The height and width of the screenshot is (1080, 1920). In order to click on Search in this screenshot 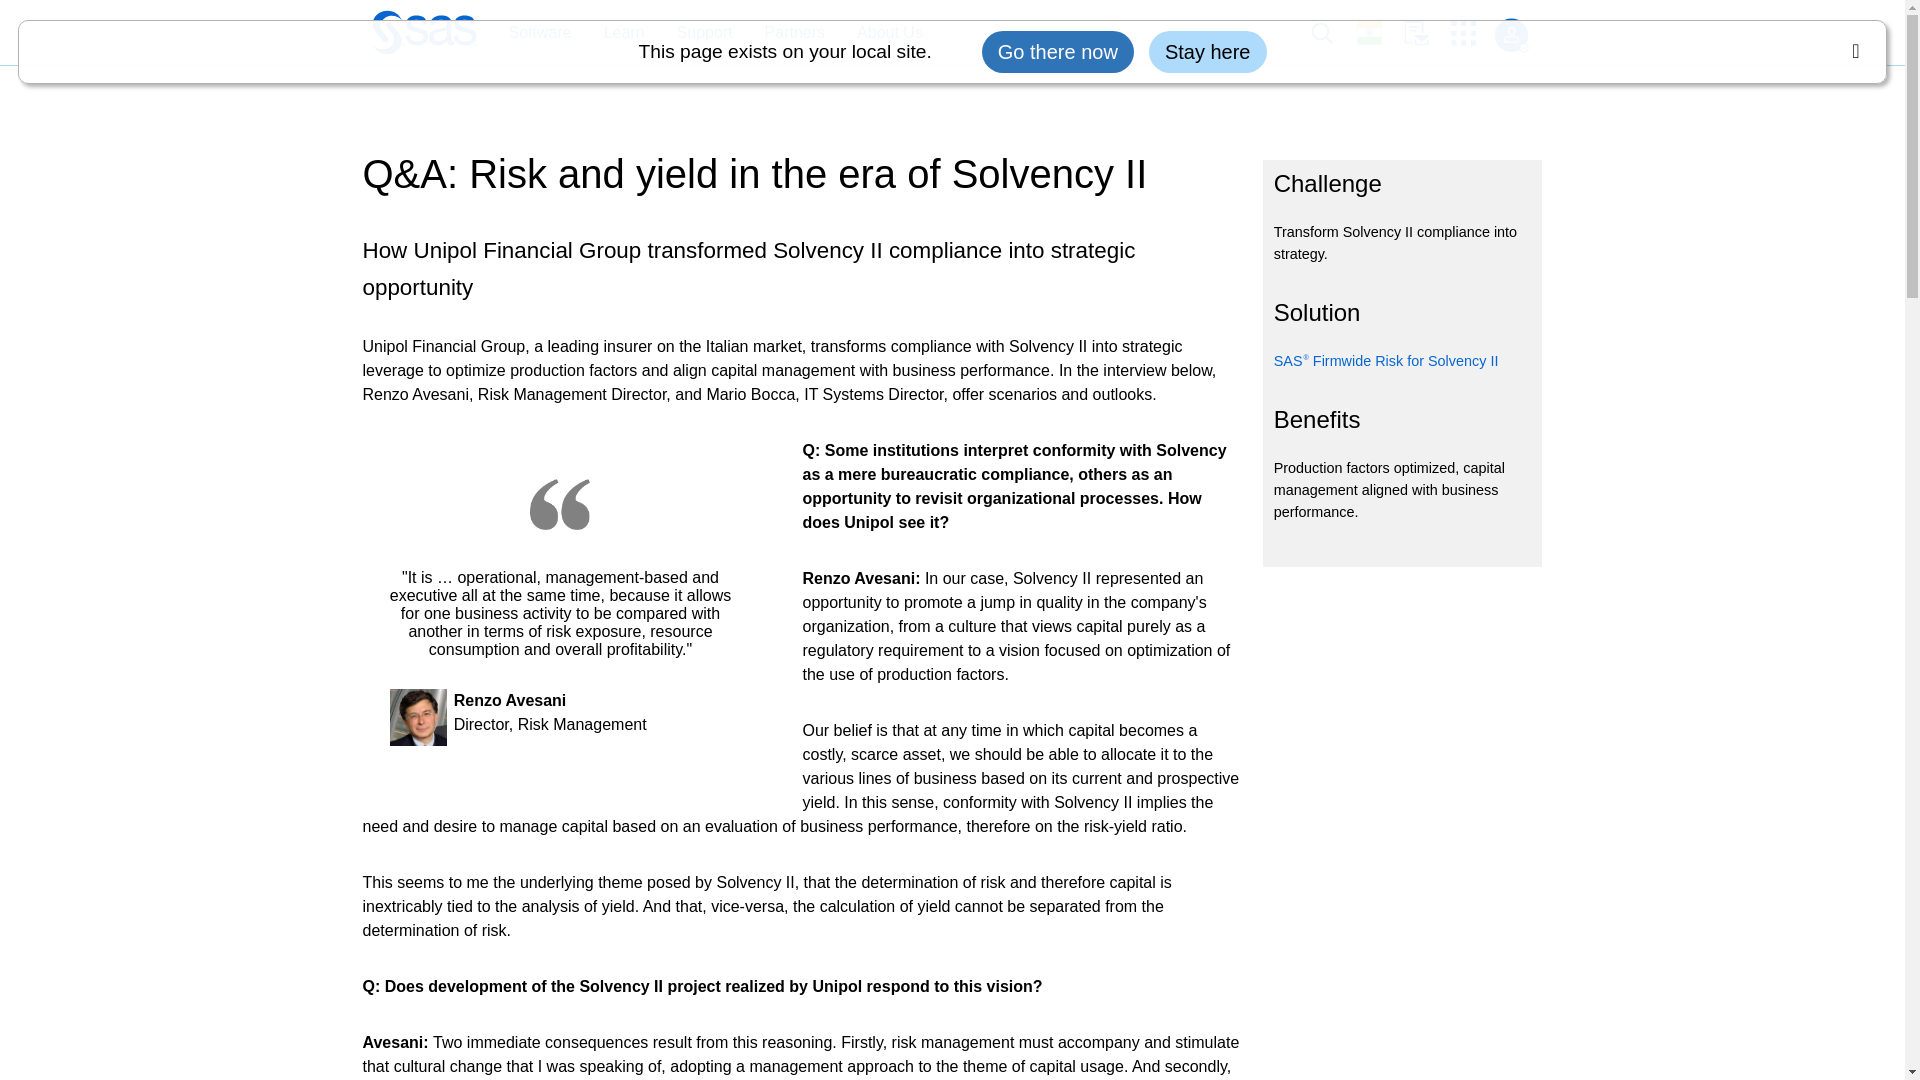, I will do `click(1333, 33)`.